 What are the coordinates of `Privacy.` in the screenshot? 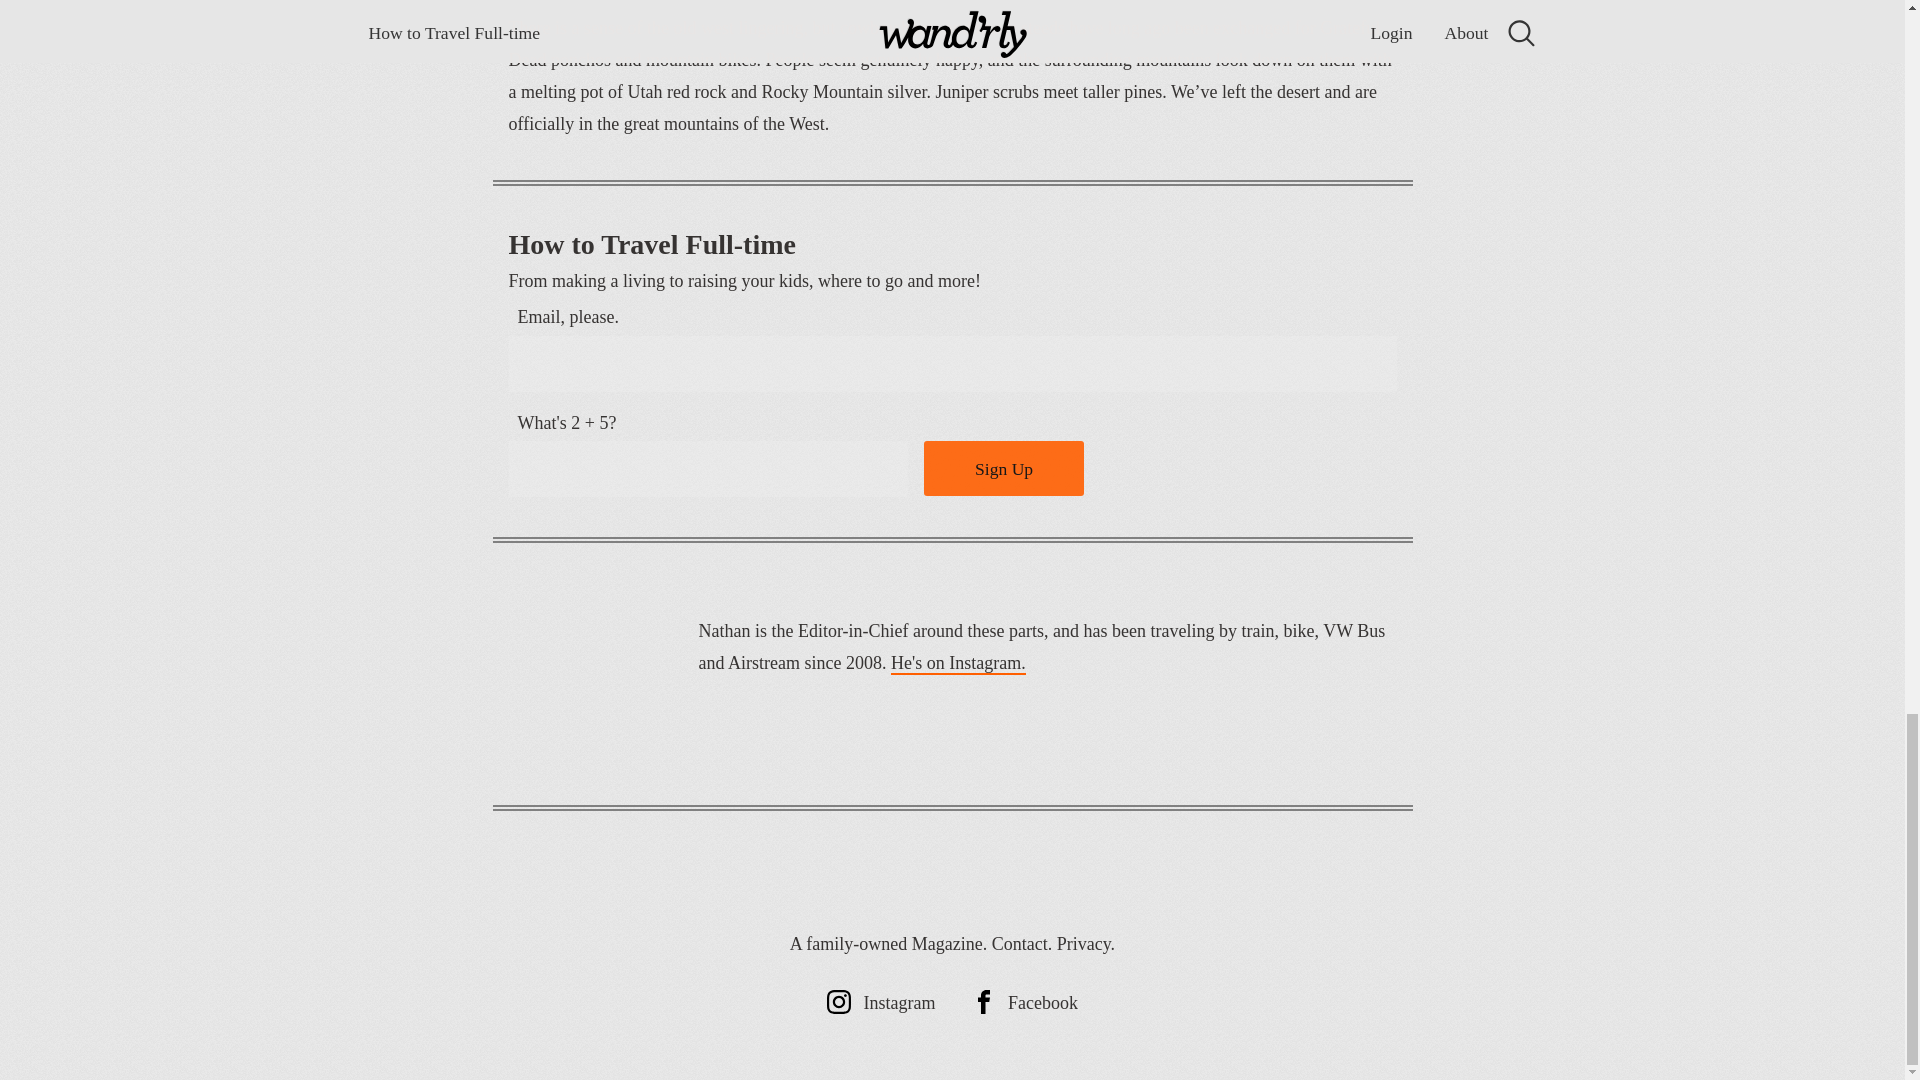 It's located at (1086, 944).